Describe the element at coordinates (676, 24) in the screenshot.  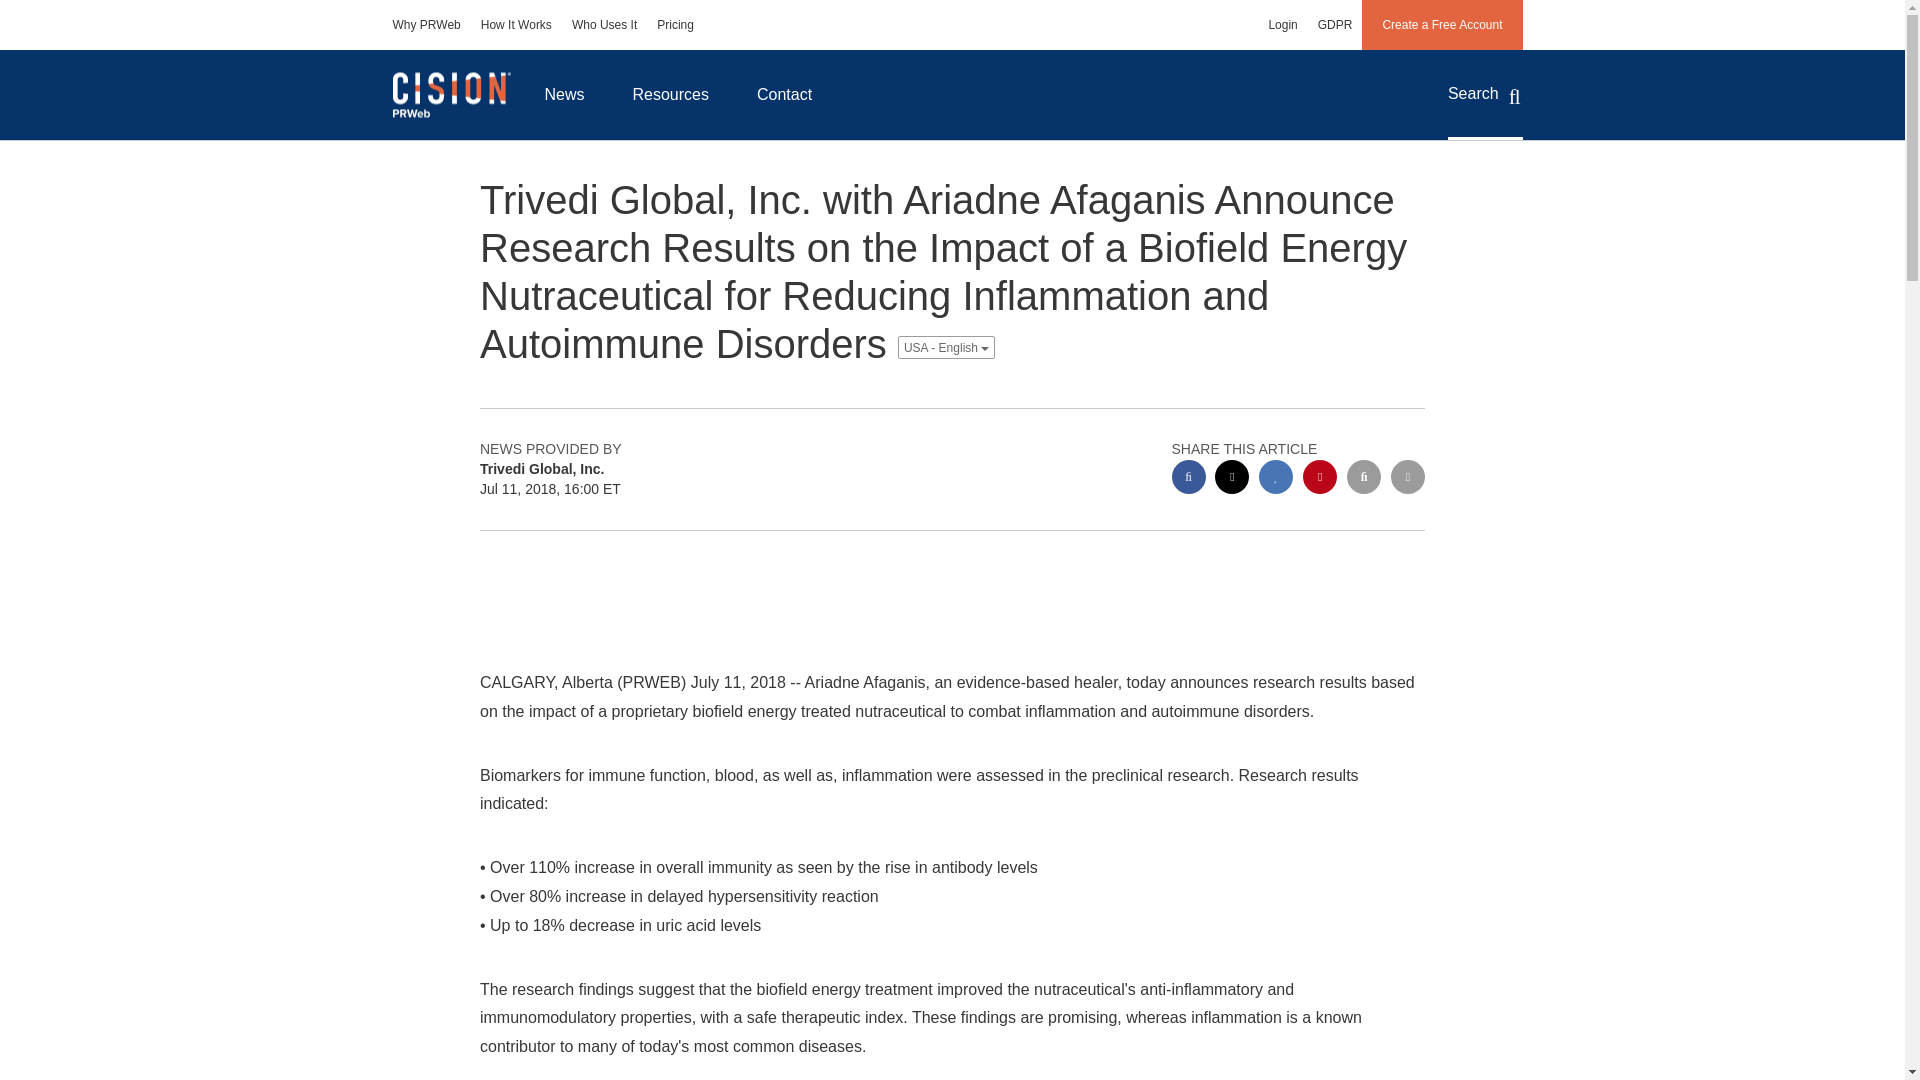
I see `Pricing` at that location.